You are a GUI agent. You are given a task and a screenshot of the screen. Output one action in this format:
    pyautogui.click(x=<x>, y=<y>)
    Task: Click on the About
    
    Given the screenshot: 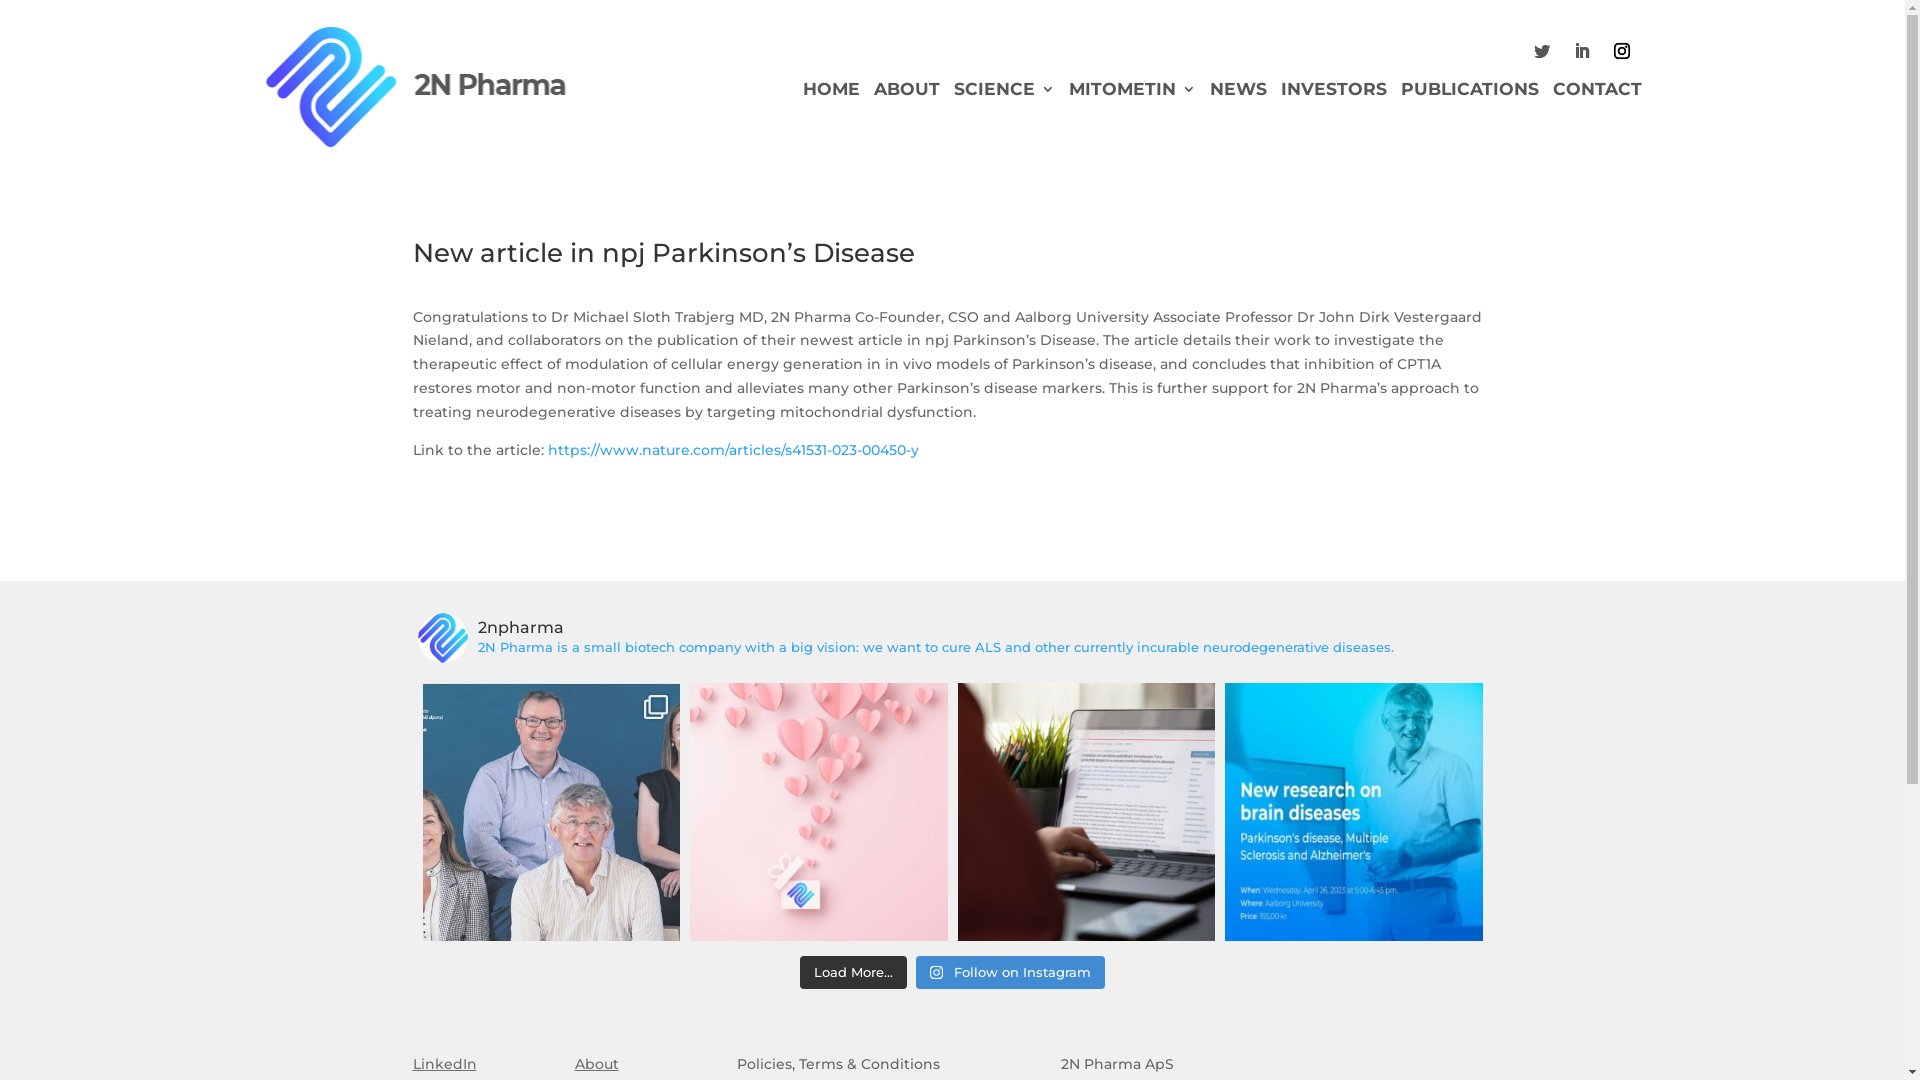 What is the action you would take?
    pyautogui.click(x=596, y=1064)
    